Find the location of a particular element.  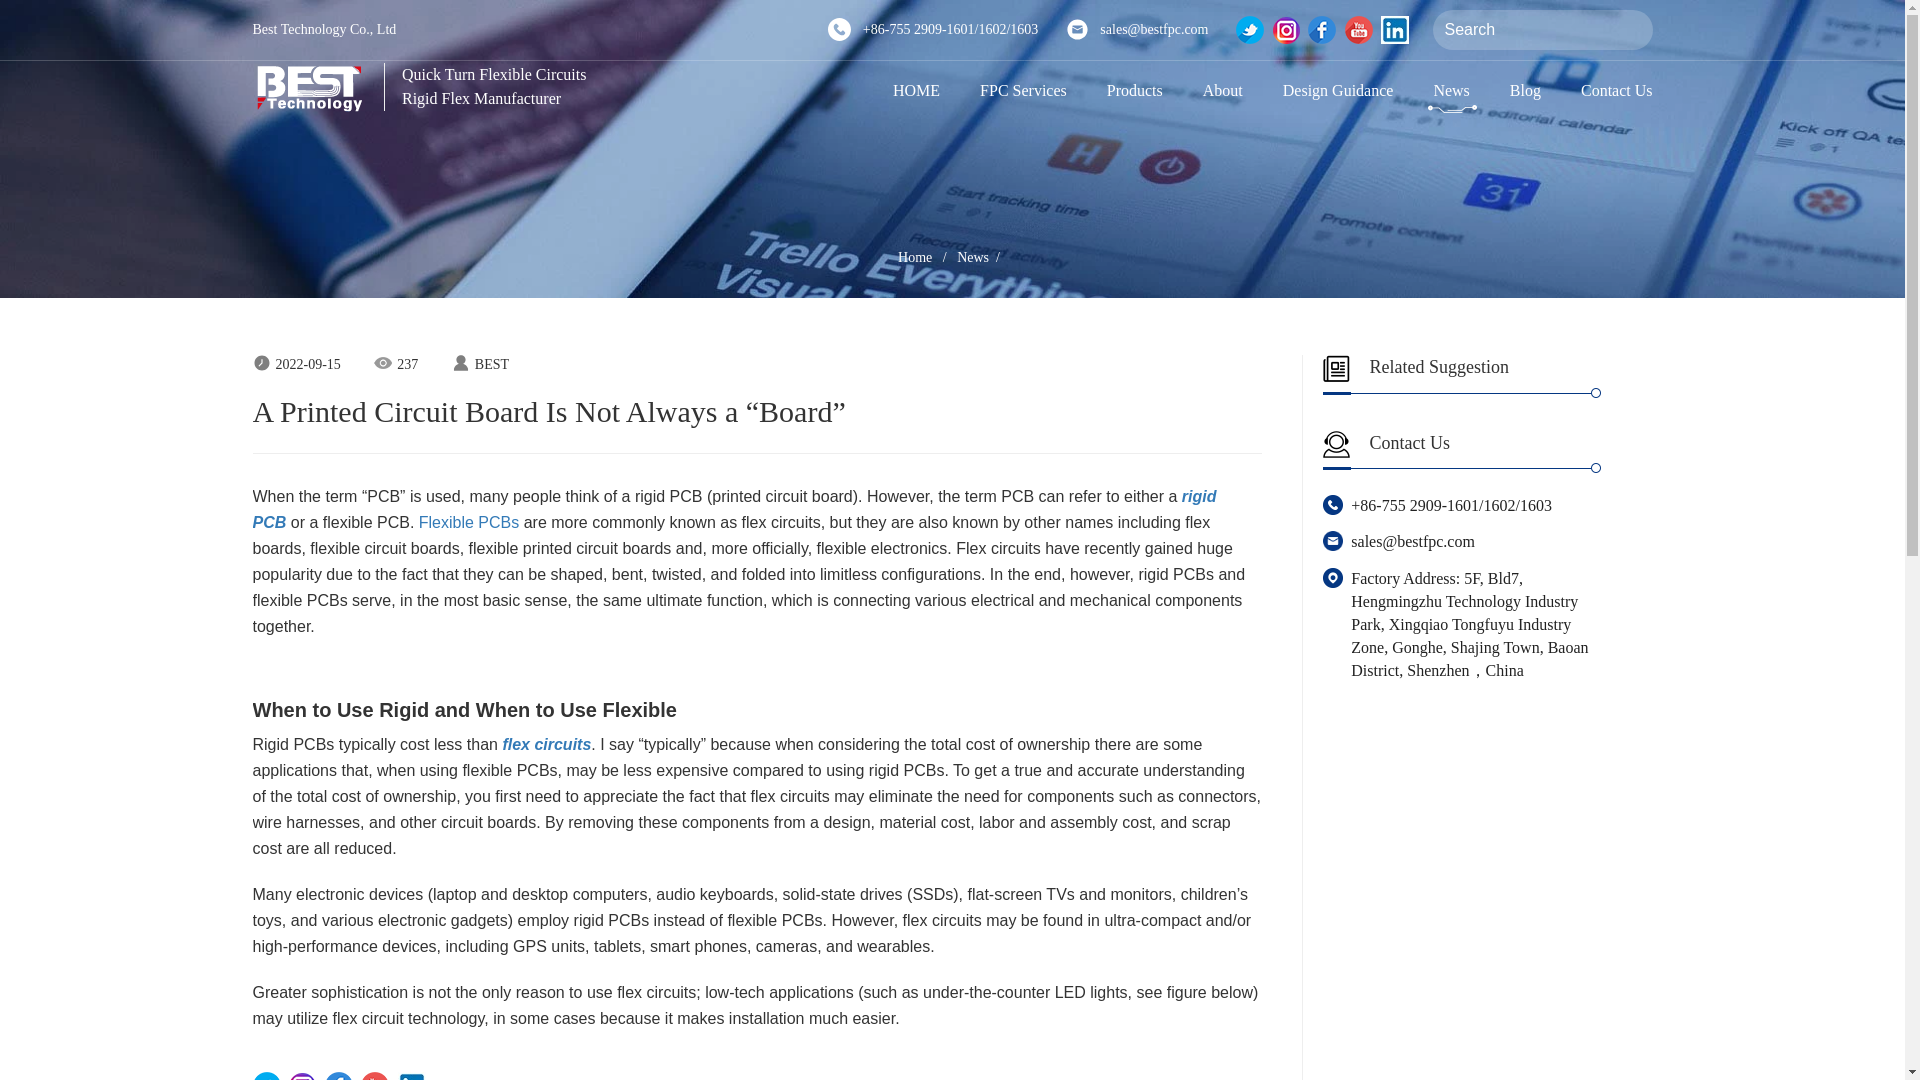

News  is located at coordinates (1451, 90).